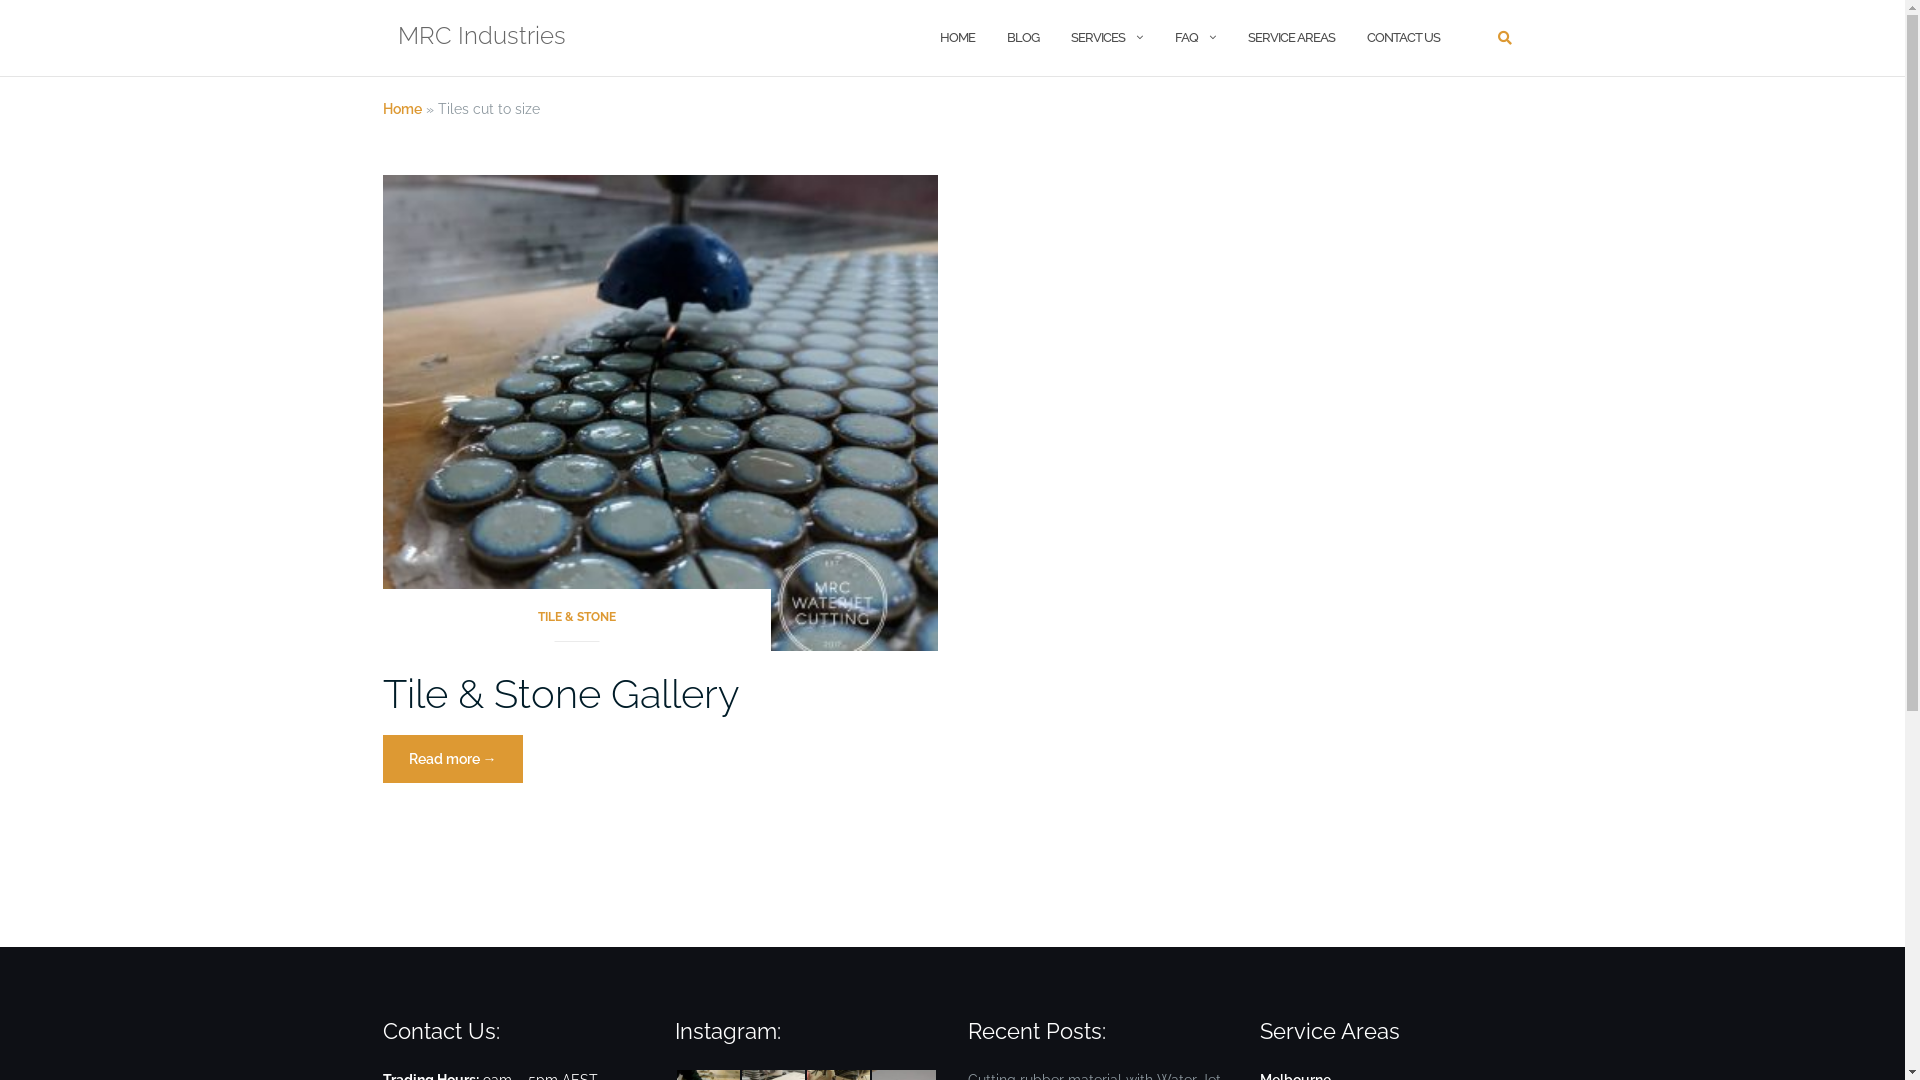  Describe the element at coordinates (1292, 38) in the screenshot. I see `SERVICE AREAS` at that location.